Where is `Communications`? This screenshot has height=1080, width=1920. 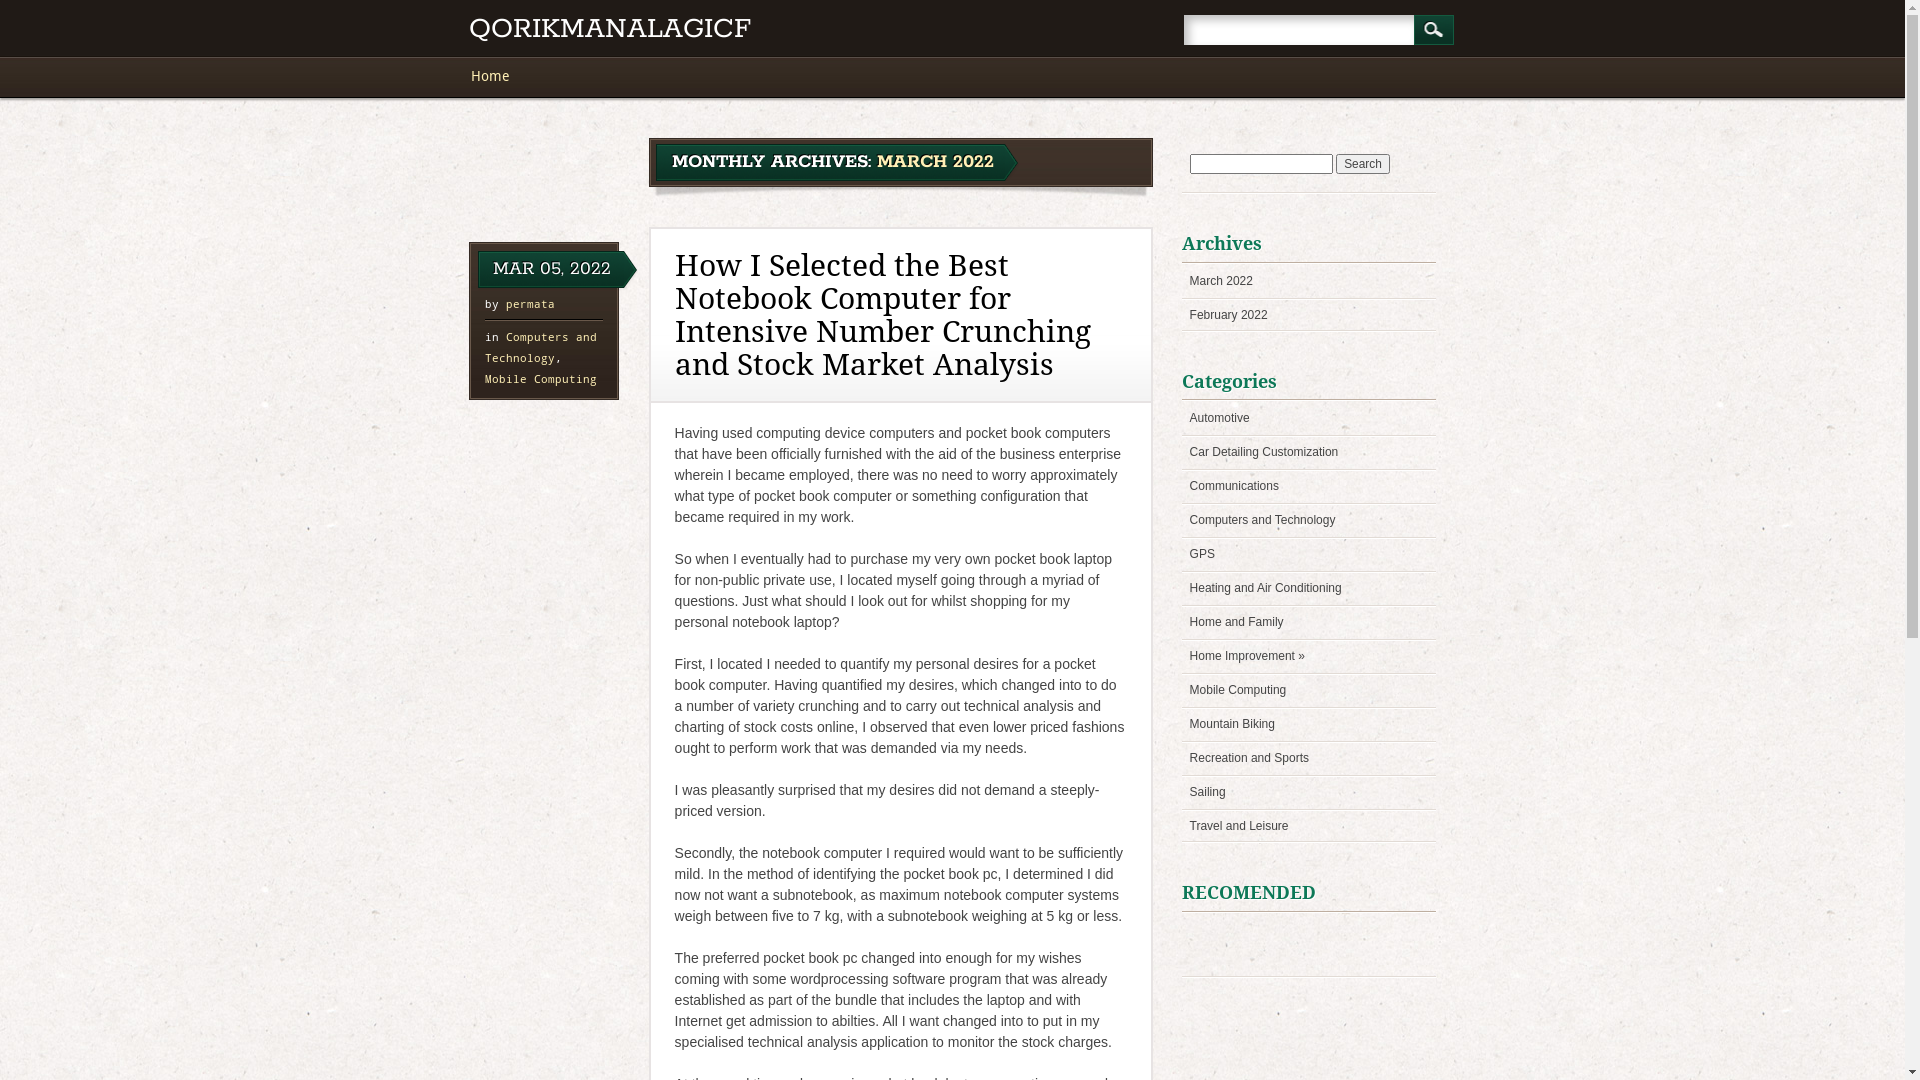 Communications is located at coordinates (1234, 486).